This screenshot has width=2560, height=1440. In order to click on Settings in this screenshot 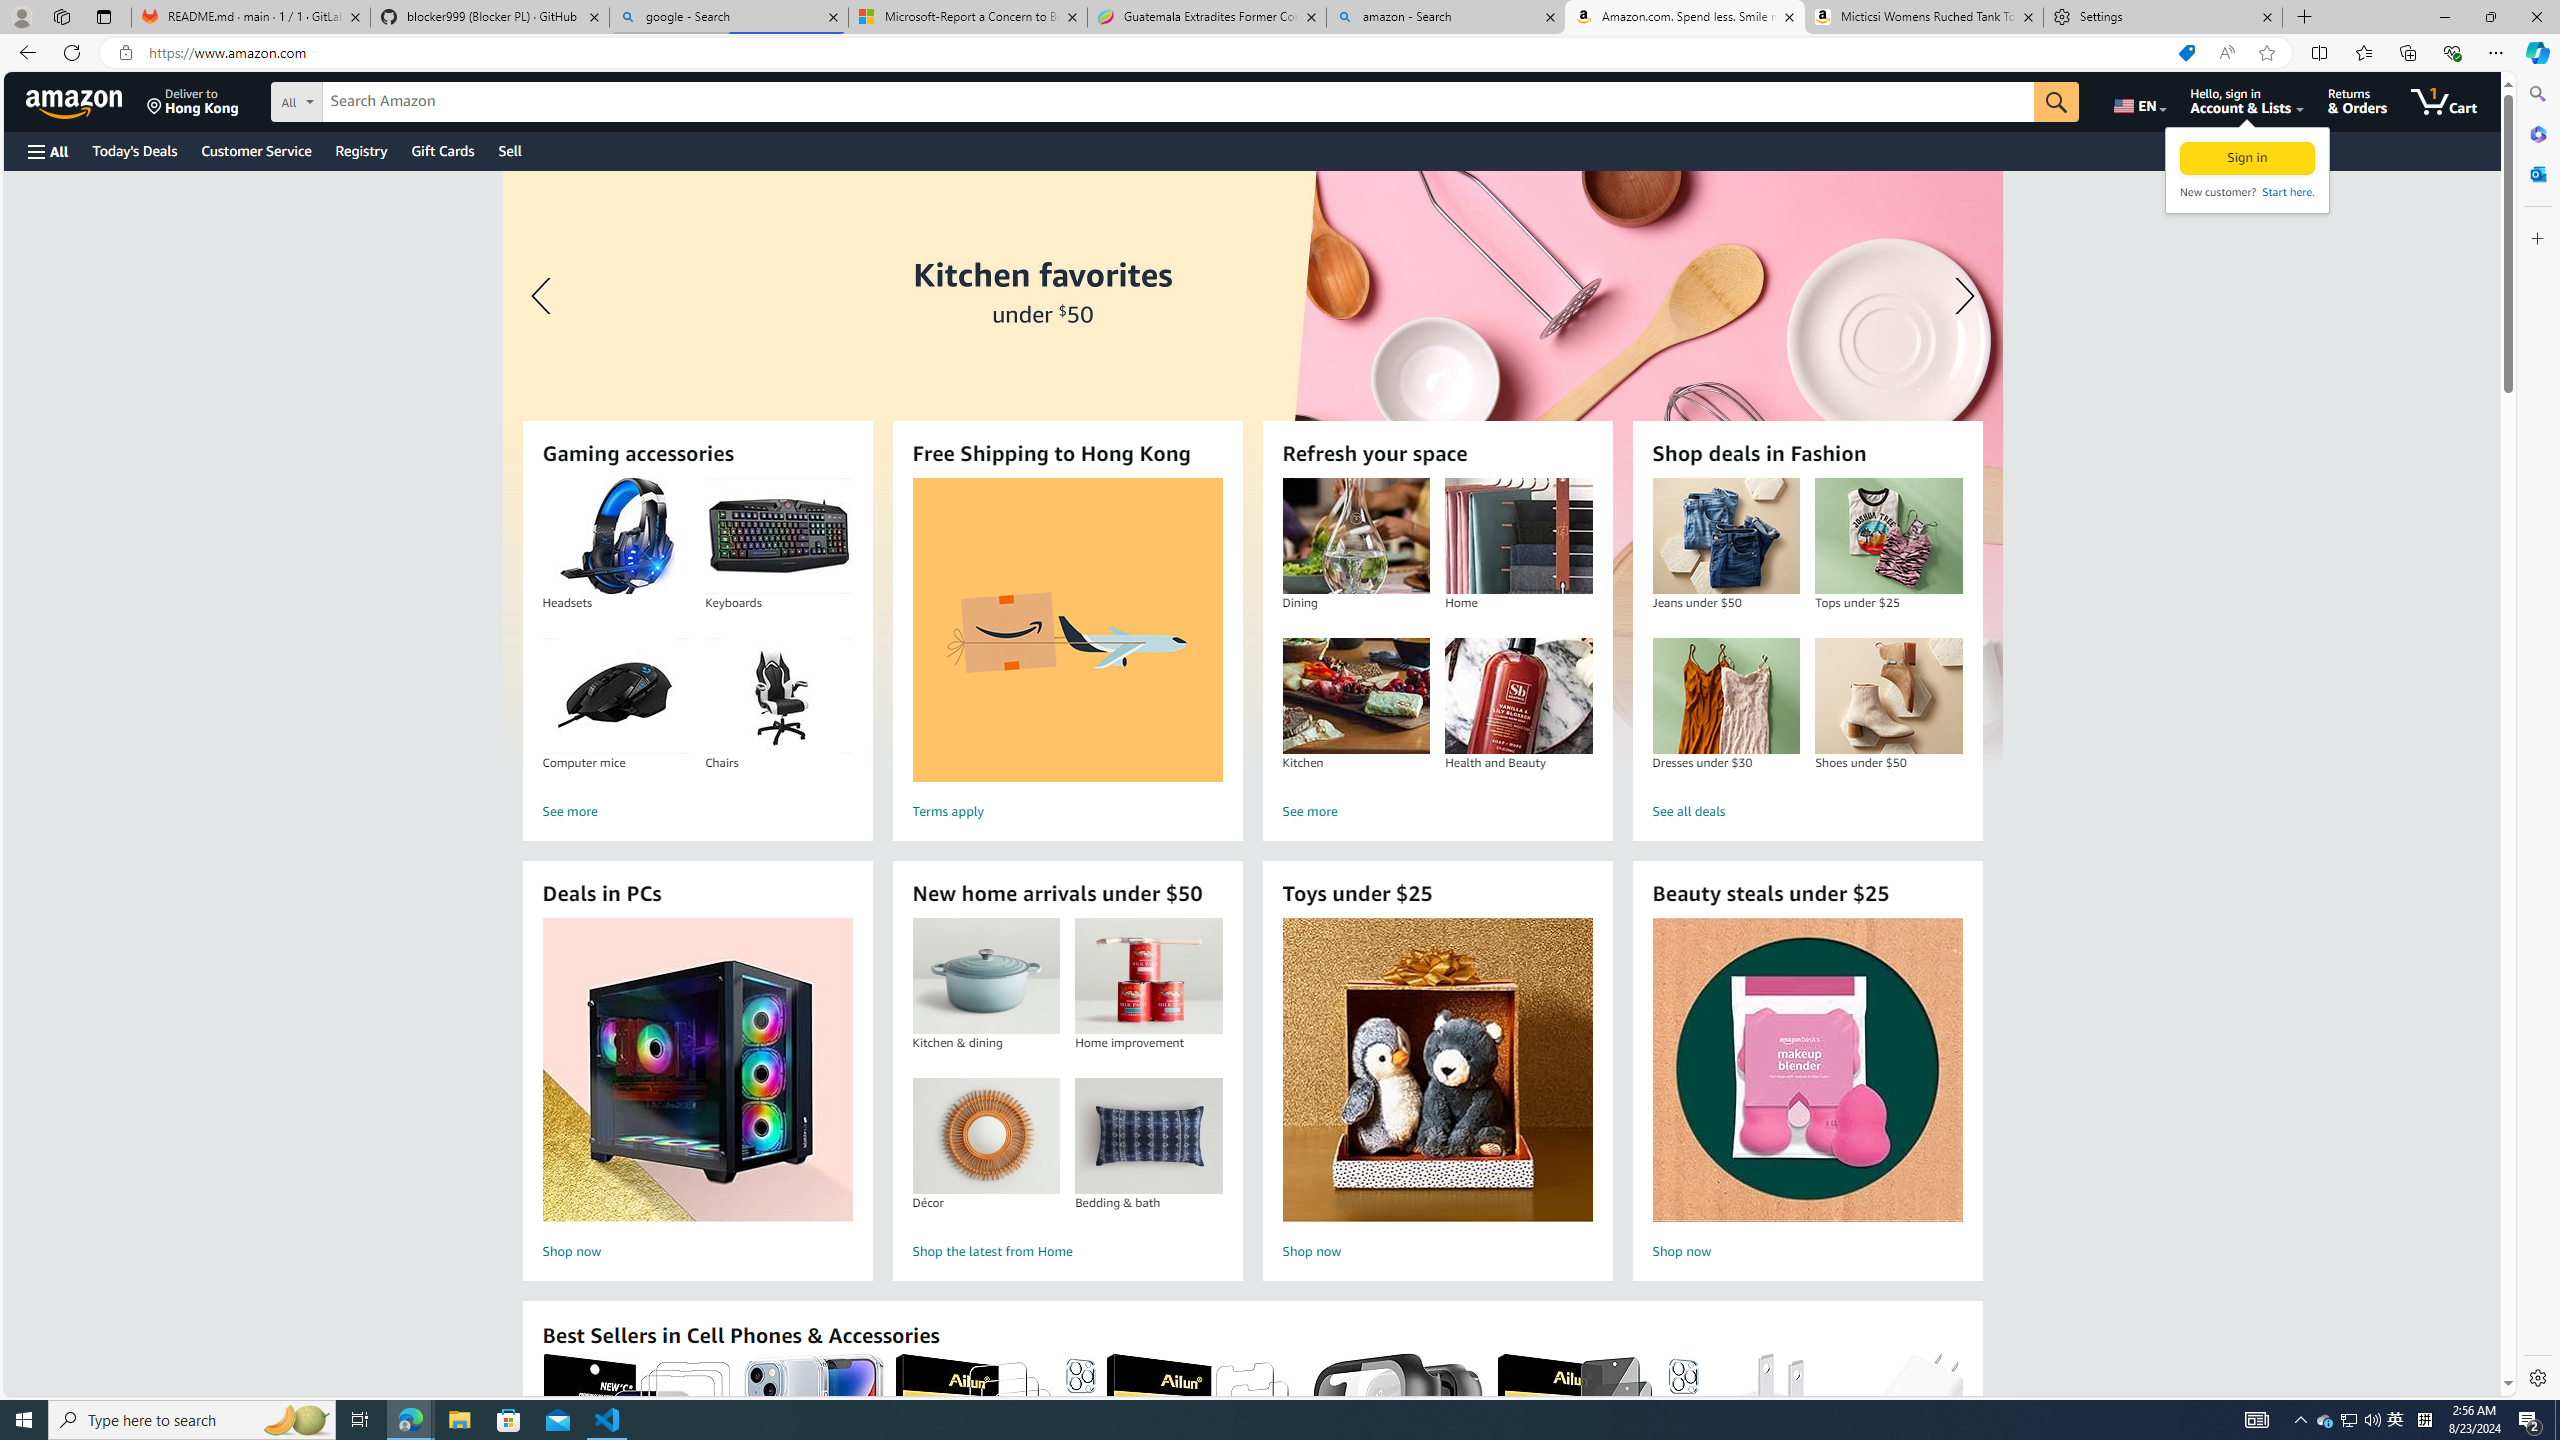, I will do `click(2536, 1377)`.